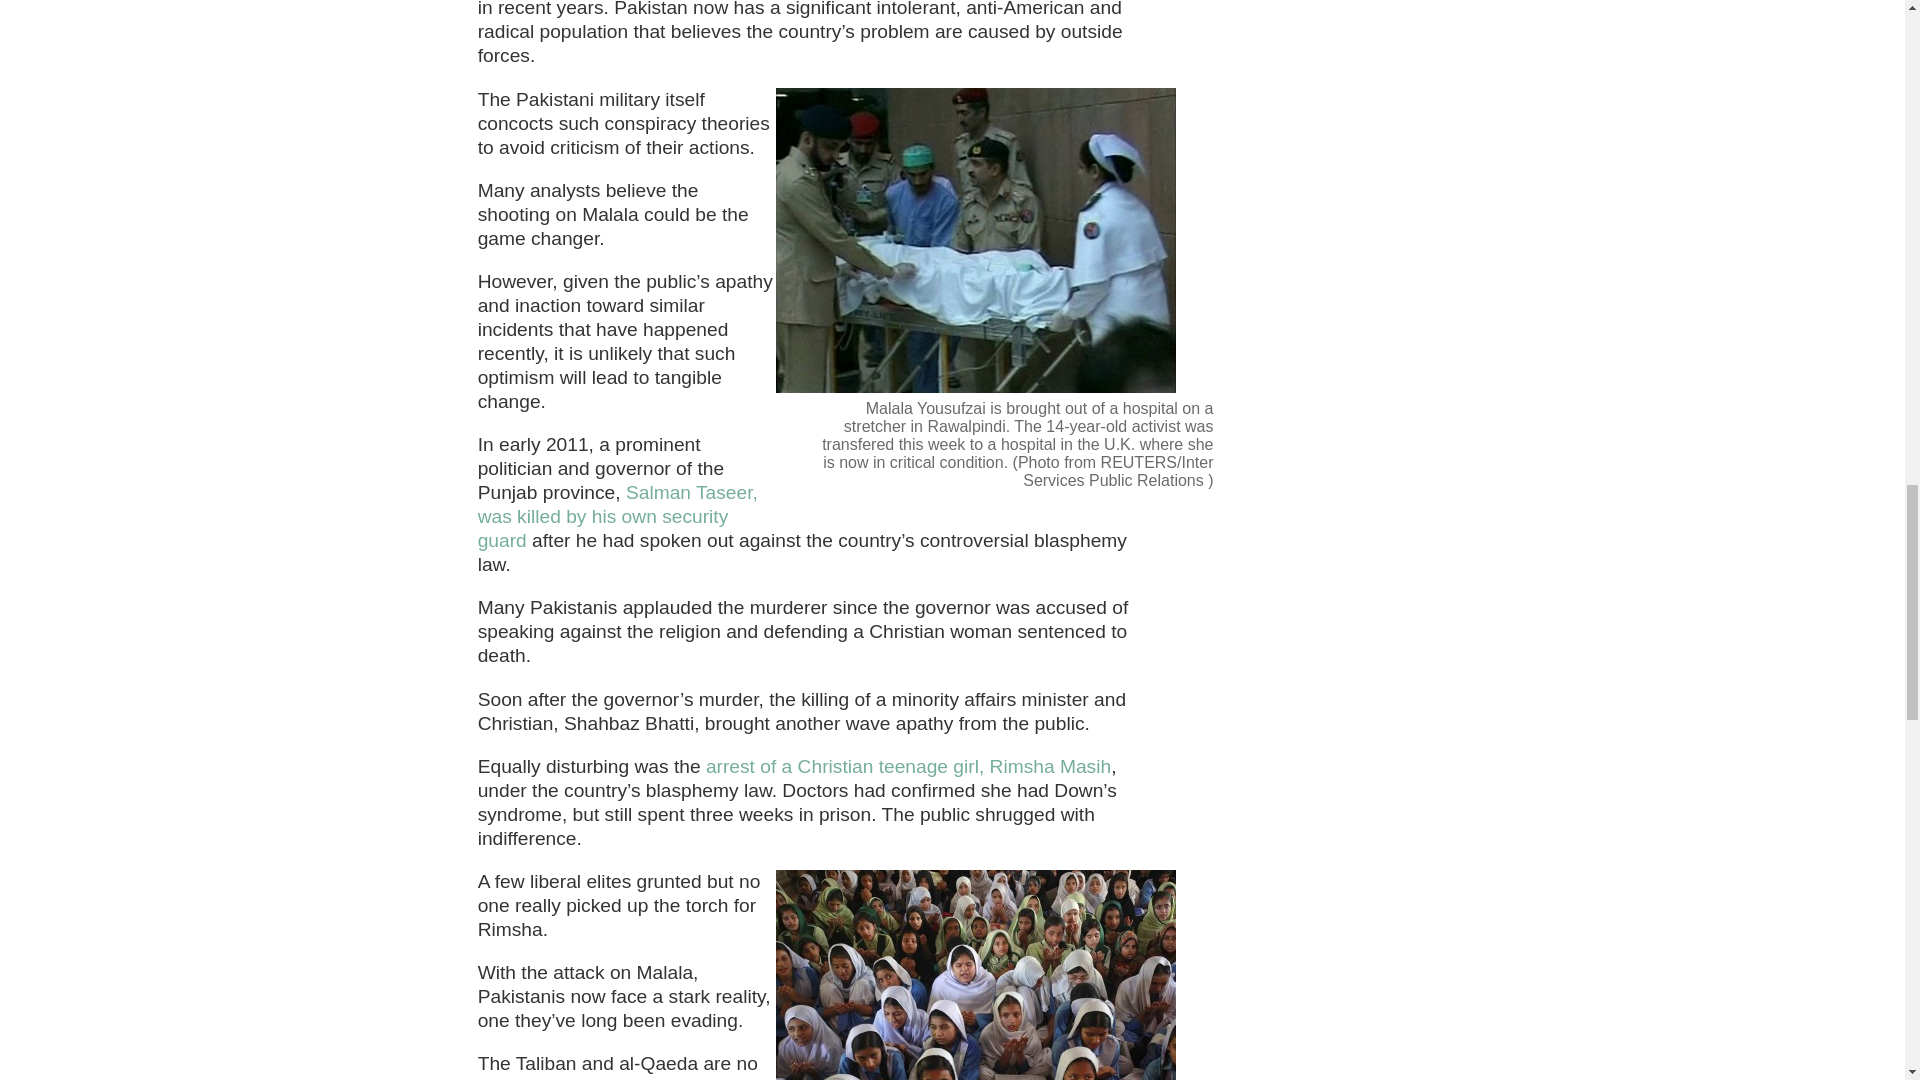 The image size is (1920, 1080). Describe the element at coordinates (618, 516) in the screenshot. I see `Salman Taseer, was killed by his own security guard` at that location.